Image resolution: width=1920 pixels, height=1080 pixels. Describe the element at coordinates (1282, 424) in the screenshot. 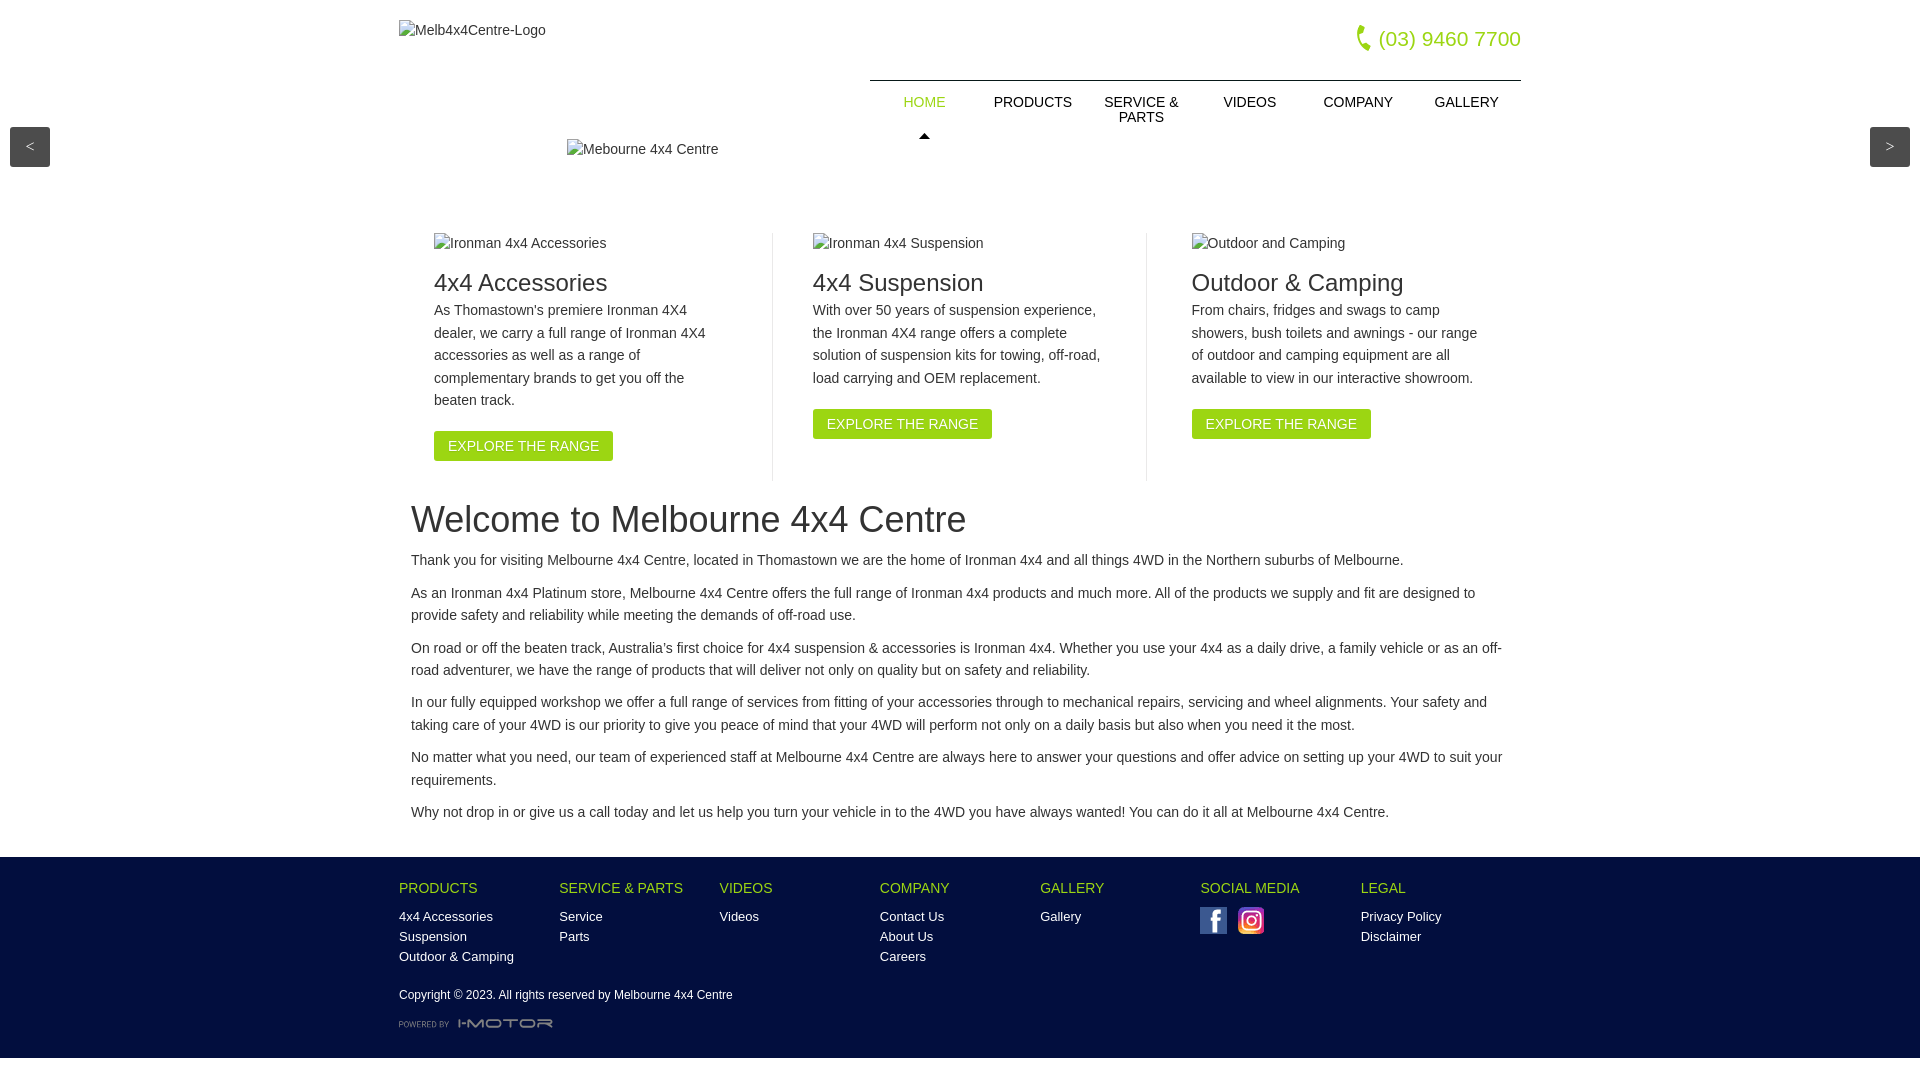

I see `EXPLORE THE RANGE` at that location.